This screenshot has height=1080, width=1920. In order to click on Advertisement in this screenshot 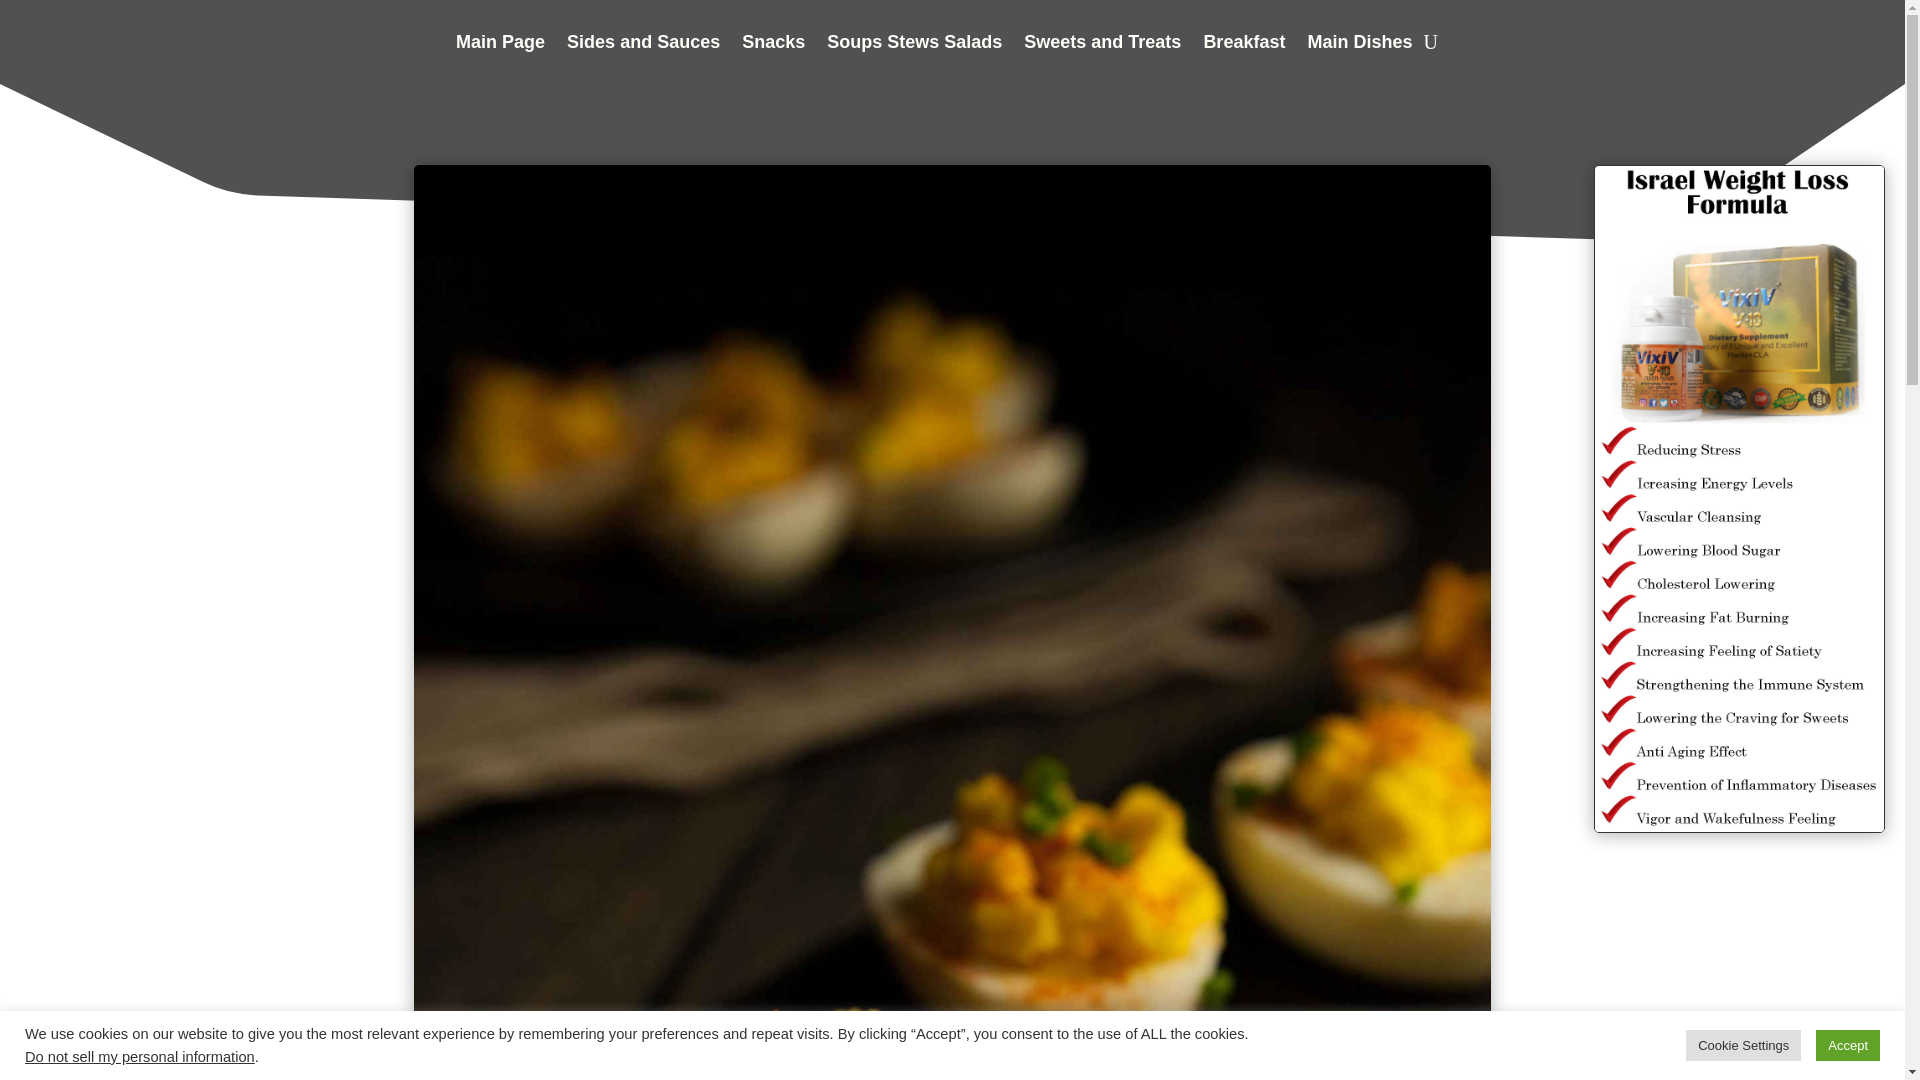, I will do `click(220, 994)`.